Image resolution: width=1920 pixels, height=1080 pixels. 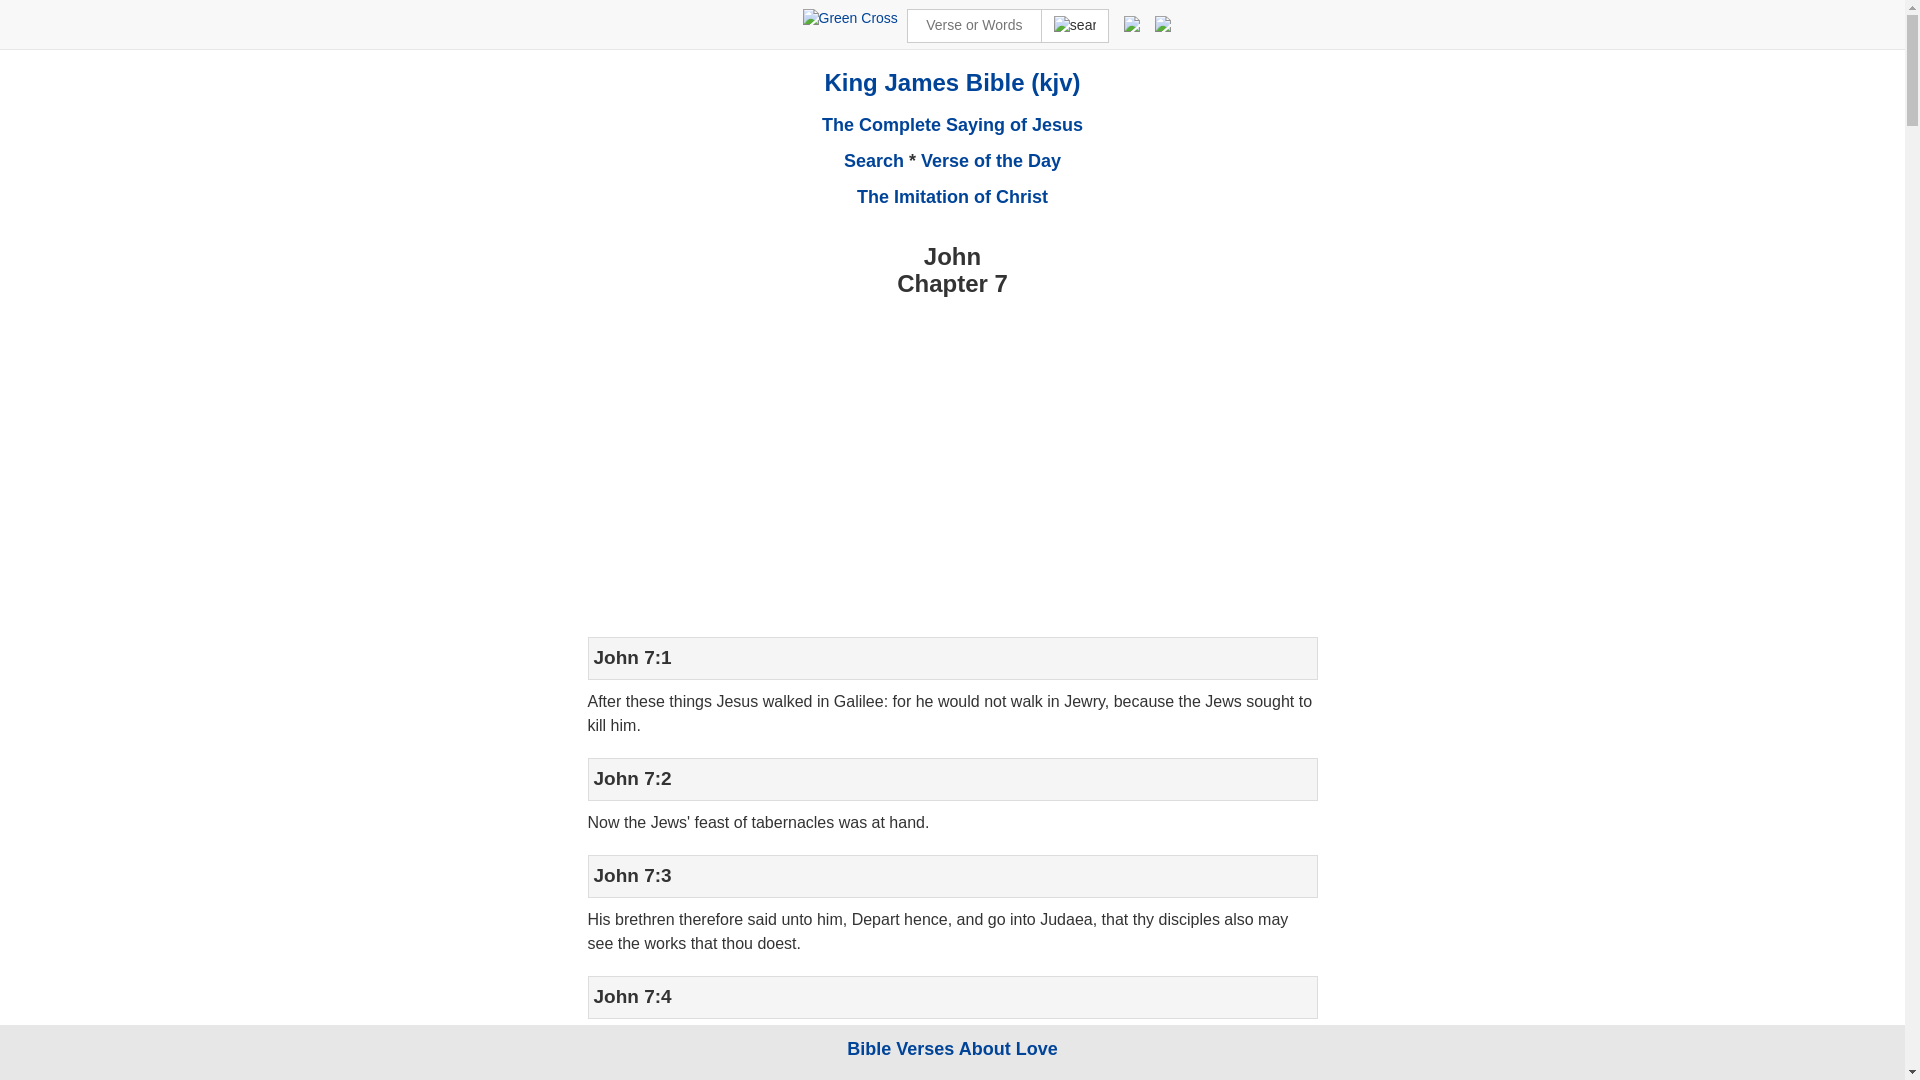 What do you see at coordinates (1074, 26) in the screenshot?
I see `search` at bounding box center [1074, 26].